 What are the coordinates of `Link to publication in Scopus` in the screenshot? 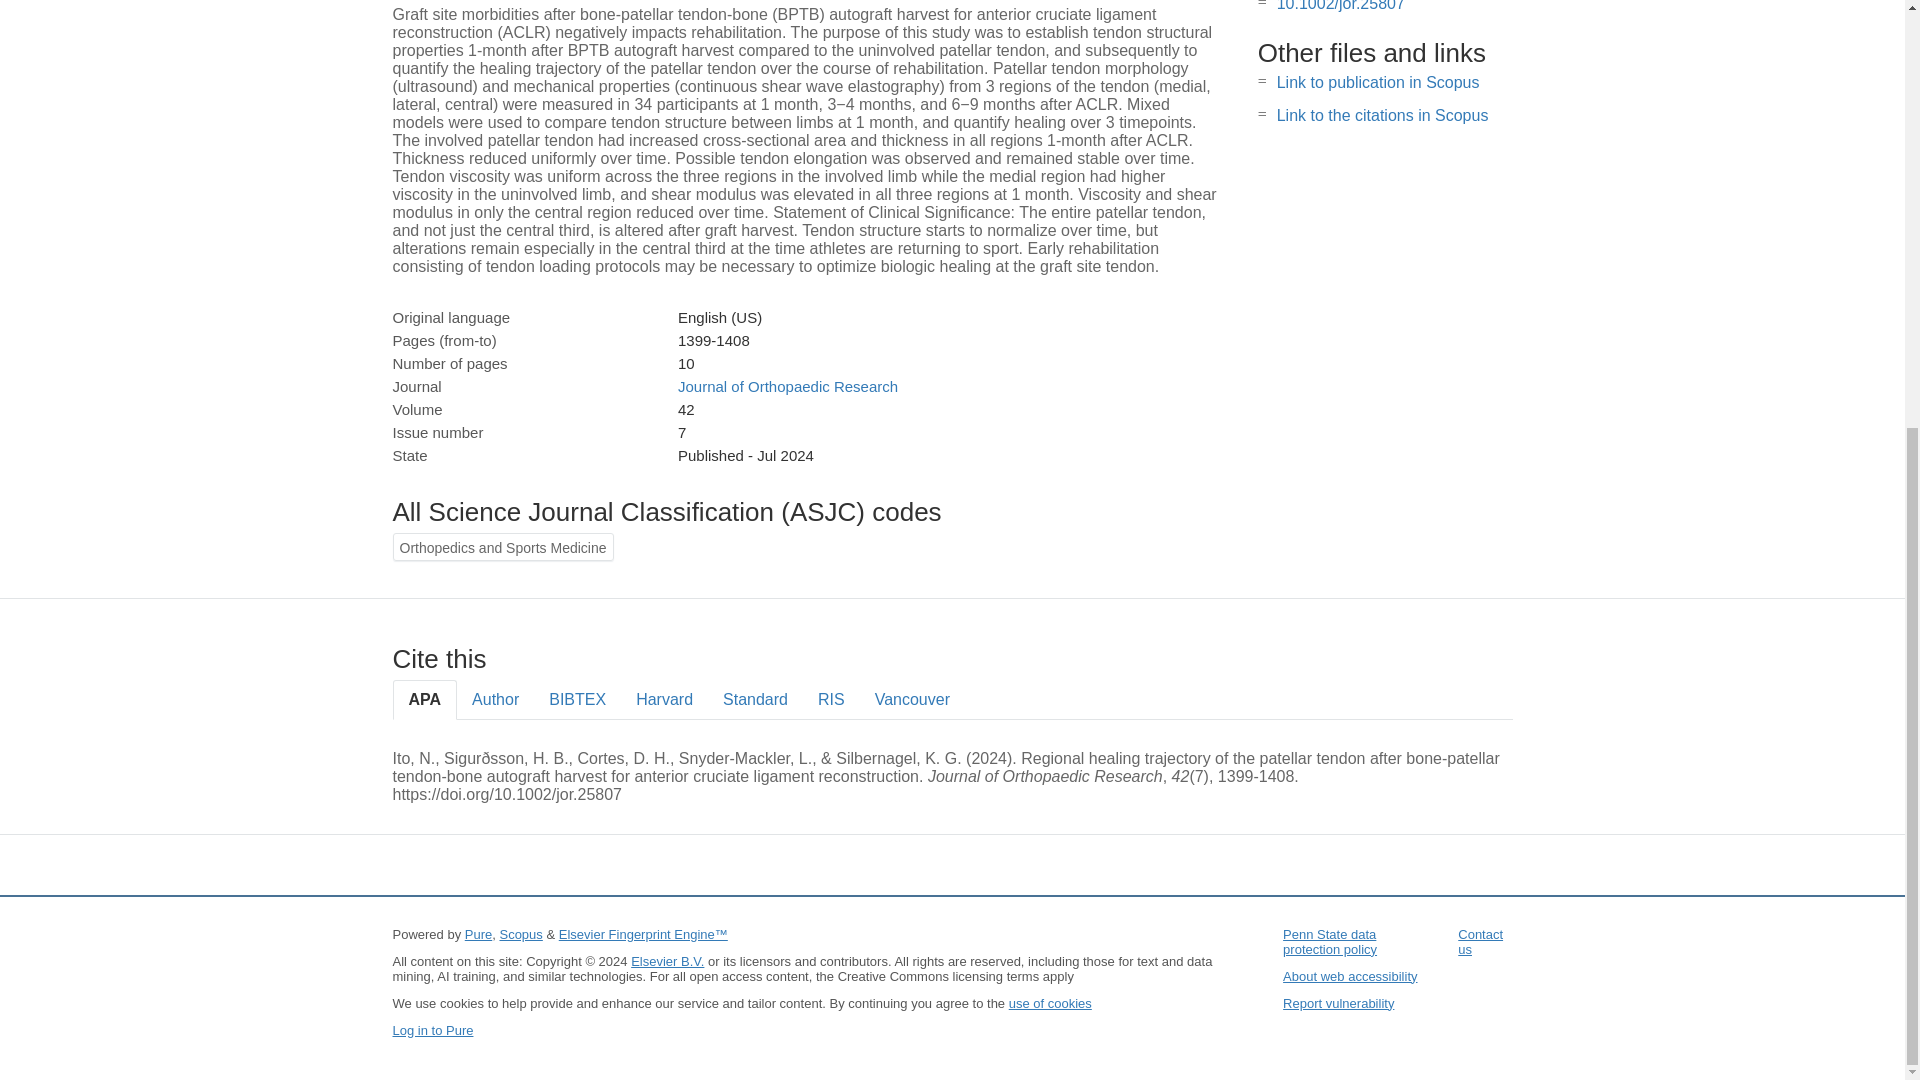 It's located at (1378, 82).